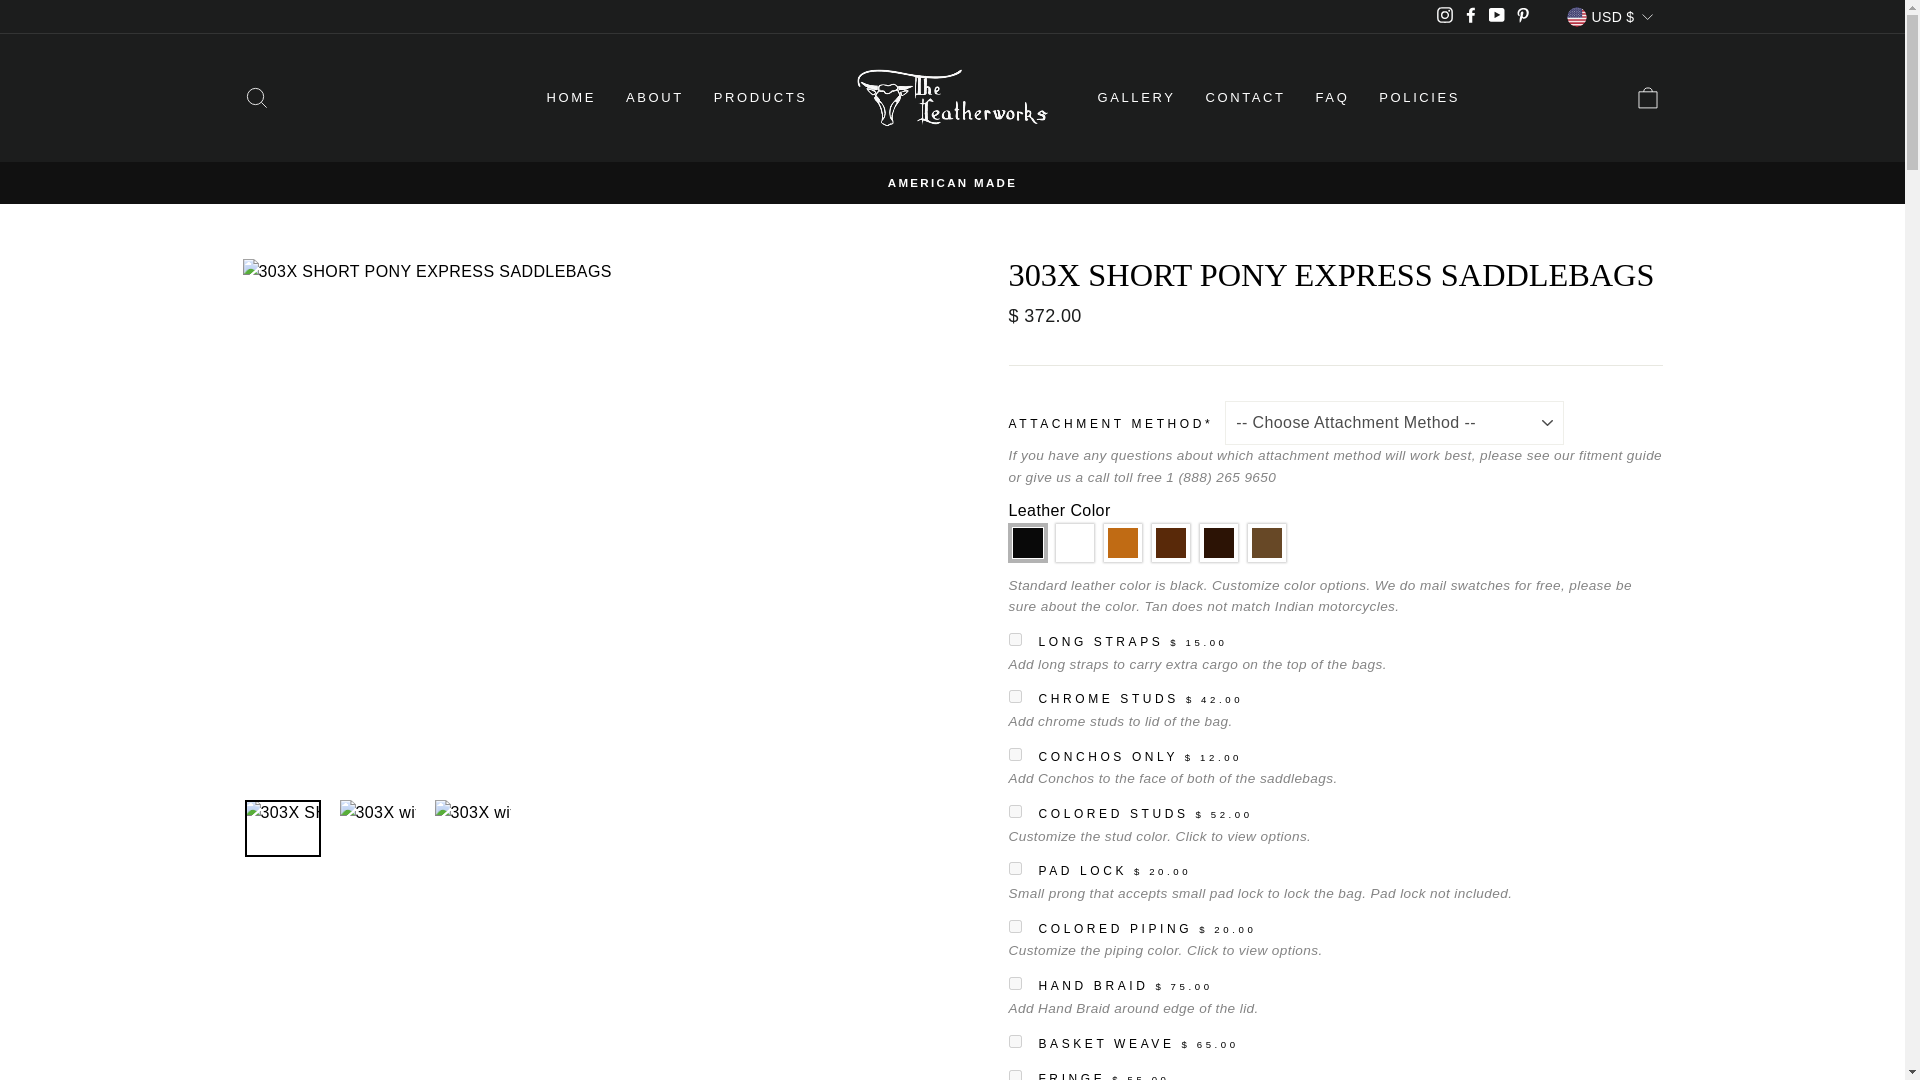  What do you see at coordinates (590, 830) in the screenshot?
I see `selected` at bounding box center [590, 830].